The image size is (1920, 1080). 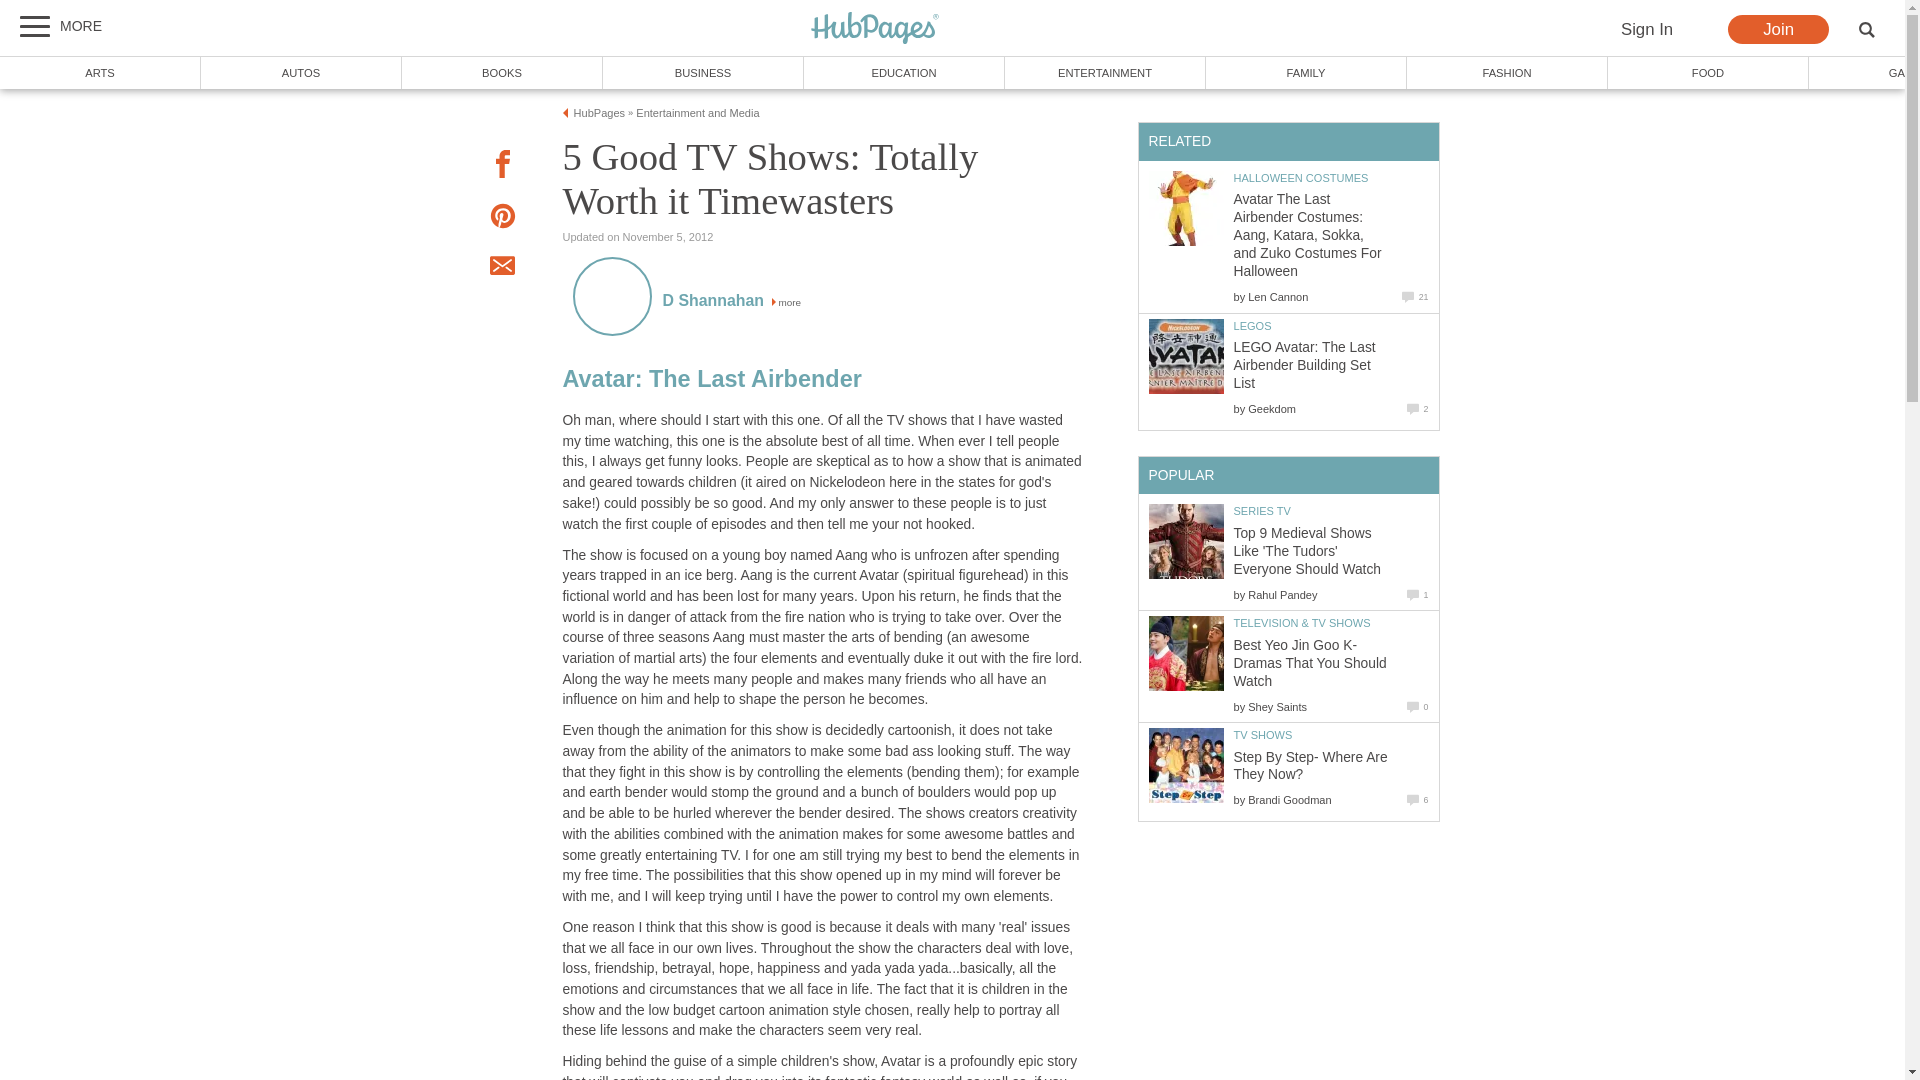 I want to click on Sign In, so click(x=1646, y=30).